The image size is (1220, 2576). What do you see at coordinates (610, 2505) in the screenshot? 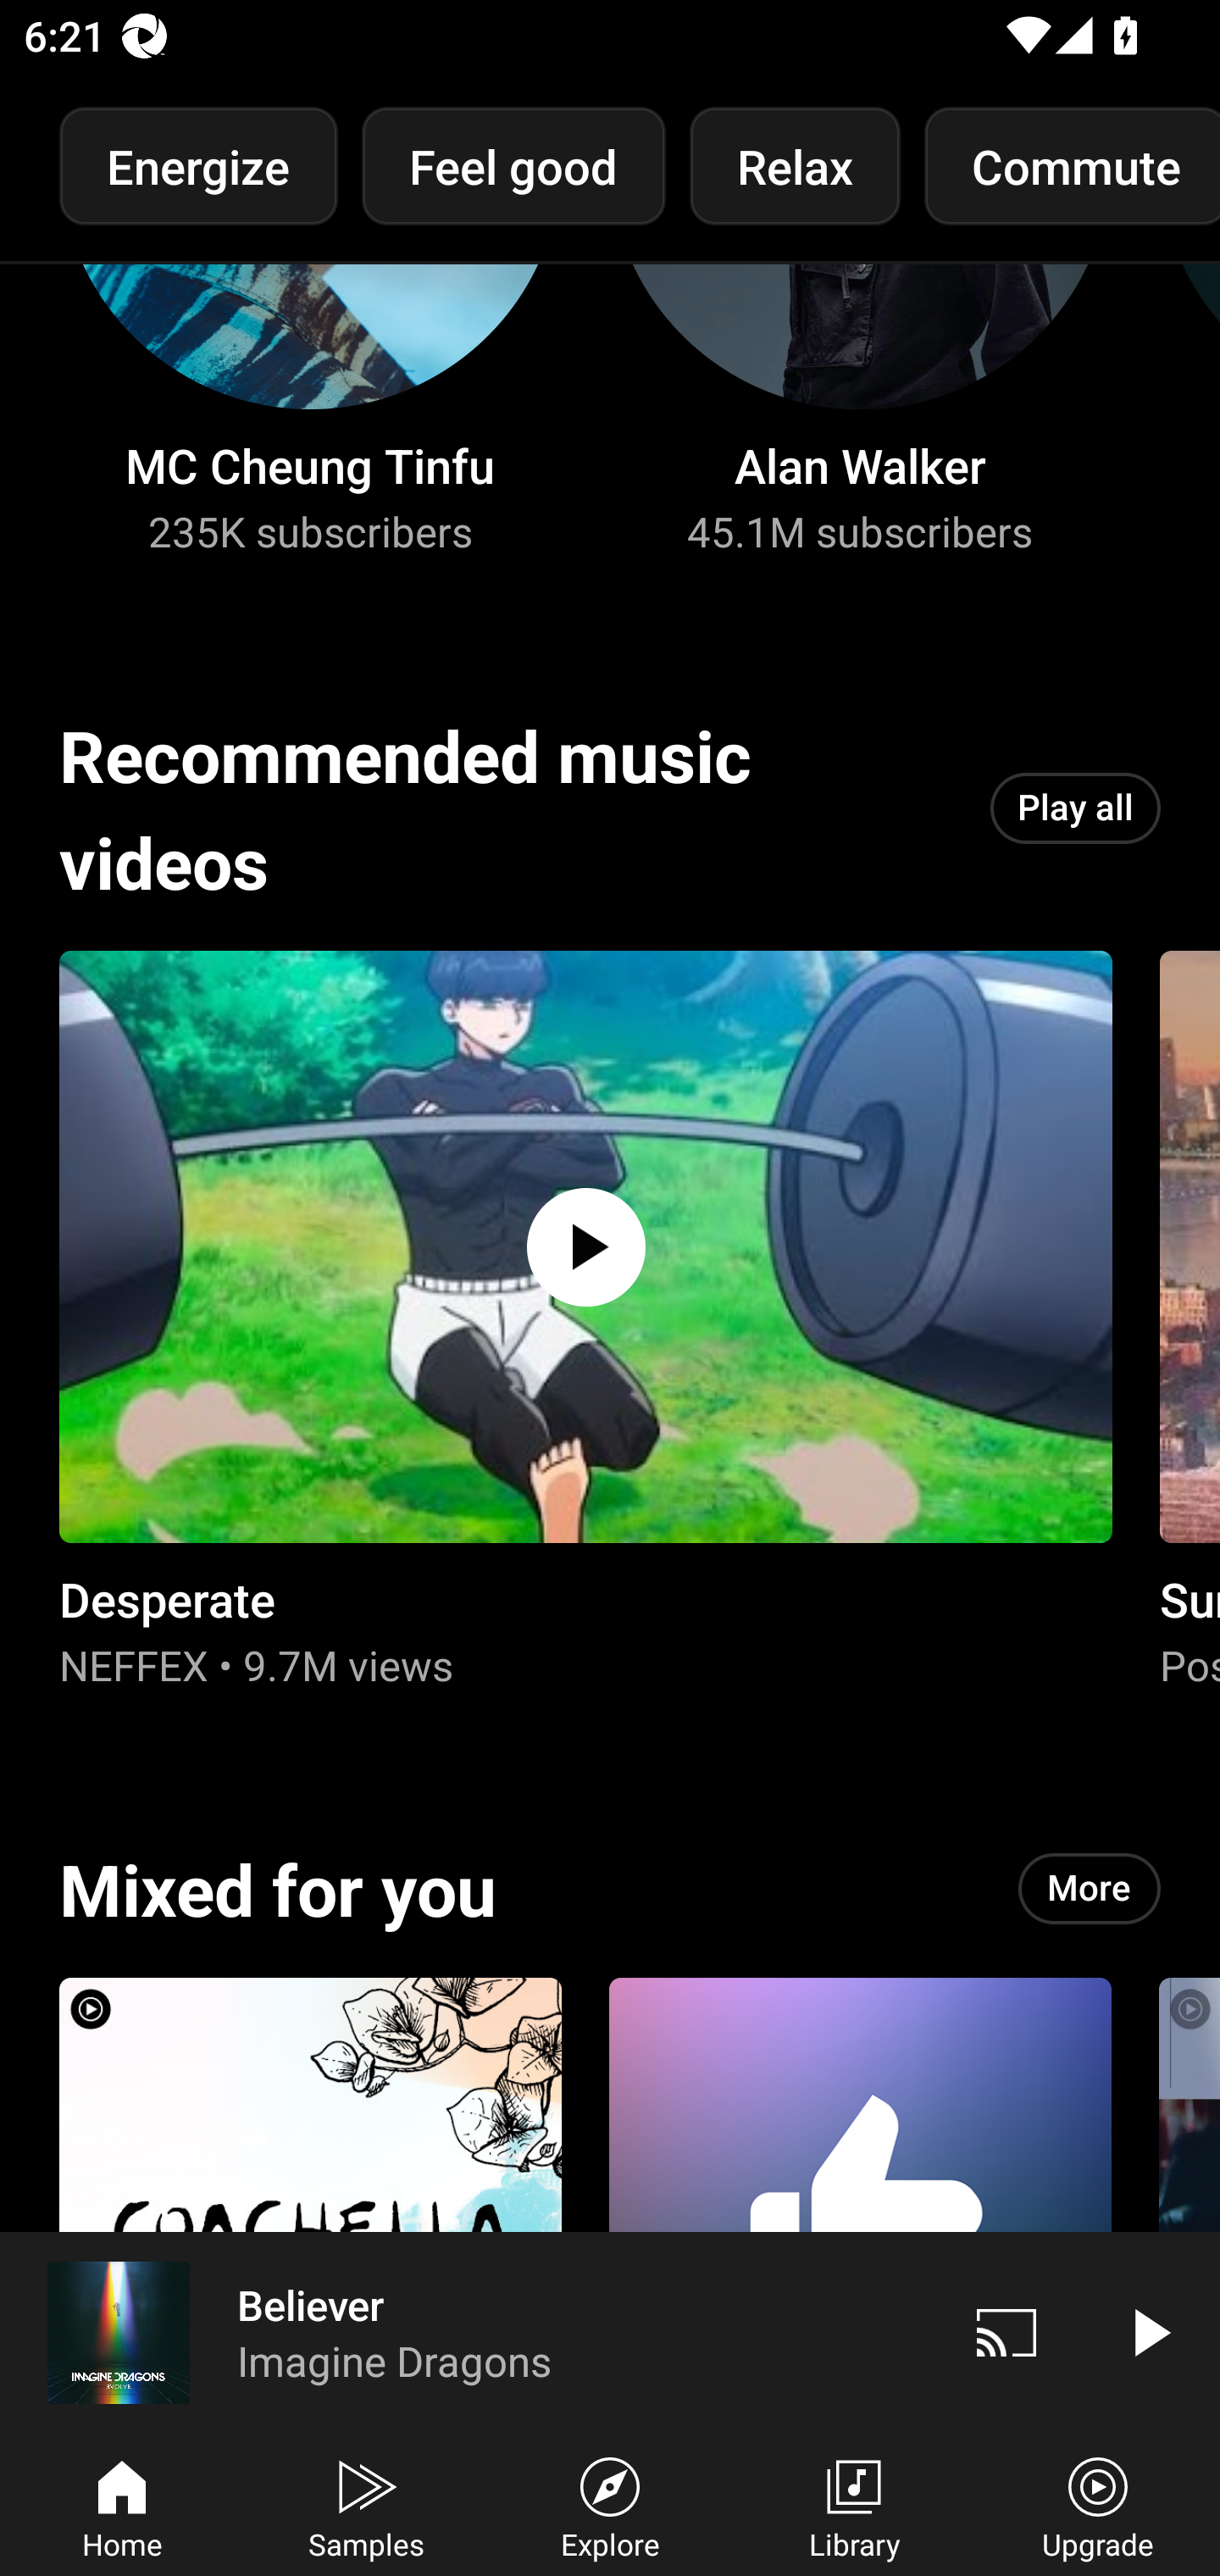
I see `Explore` at bounding box center [610, 2505].